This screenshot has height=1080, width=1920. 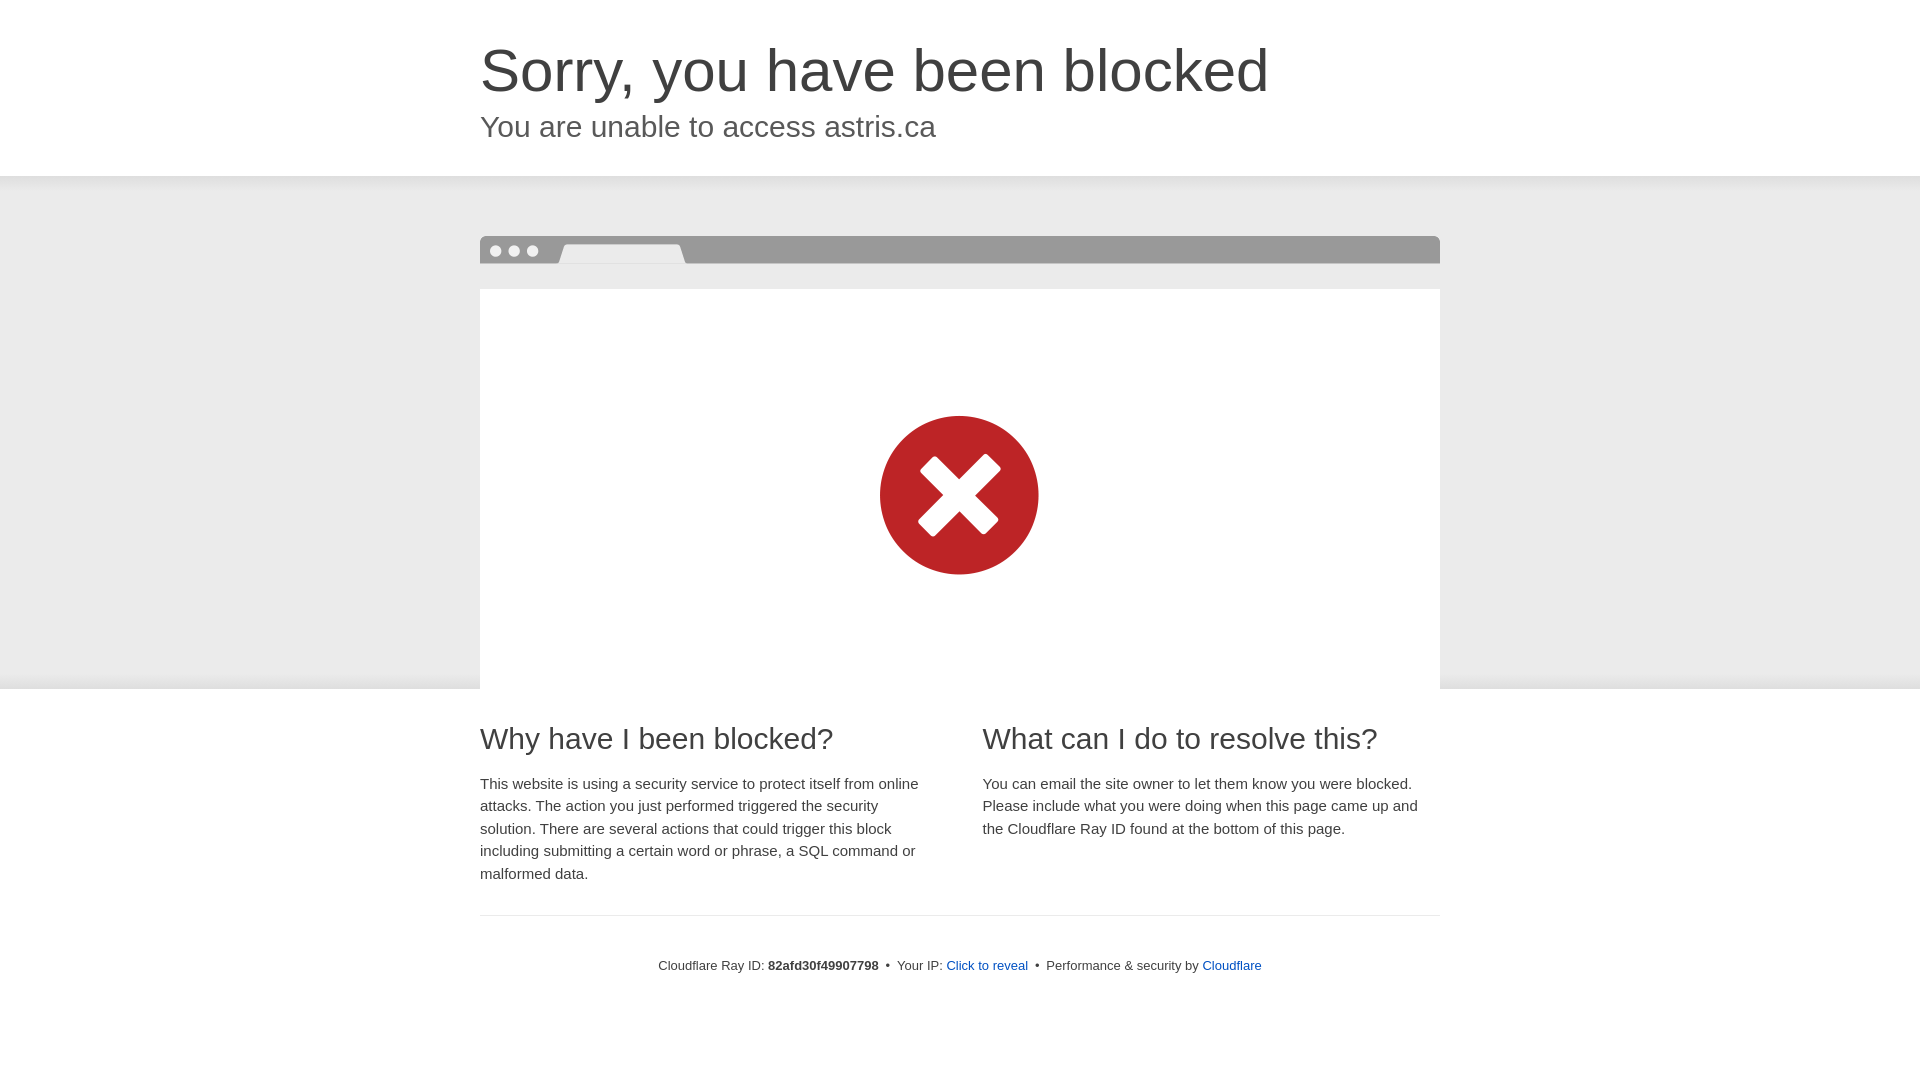 What do you see at coordinates (987, 966) in the screenshot?
I see `Click to reveal` at bounding box center [987, 966].